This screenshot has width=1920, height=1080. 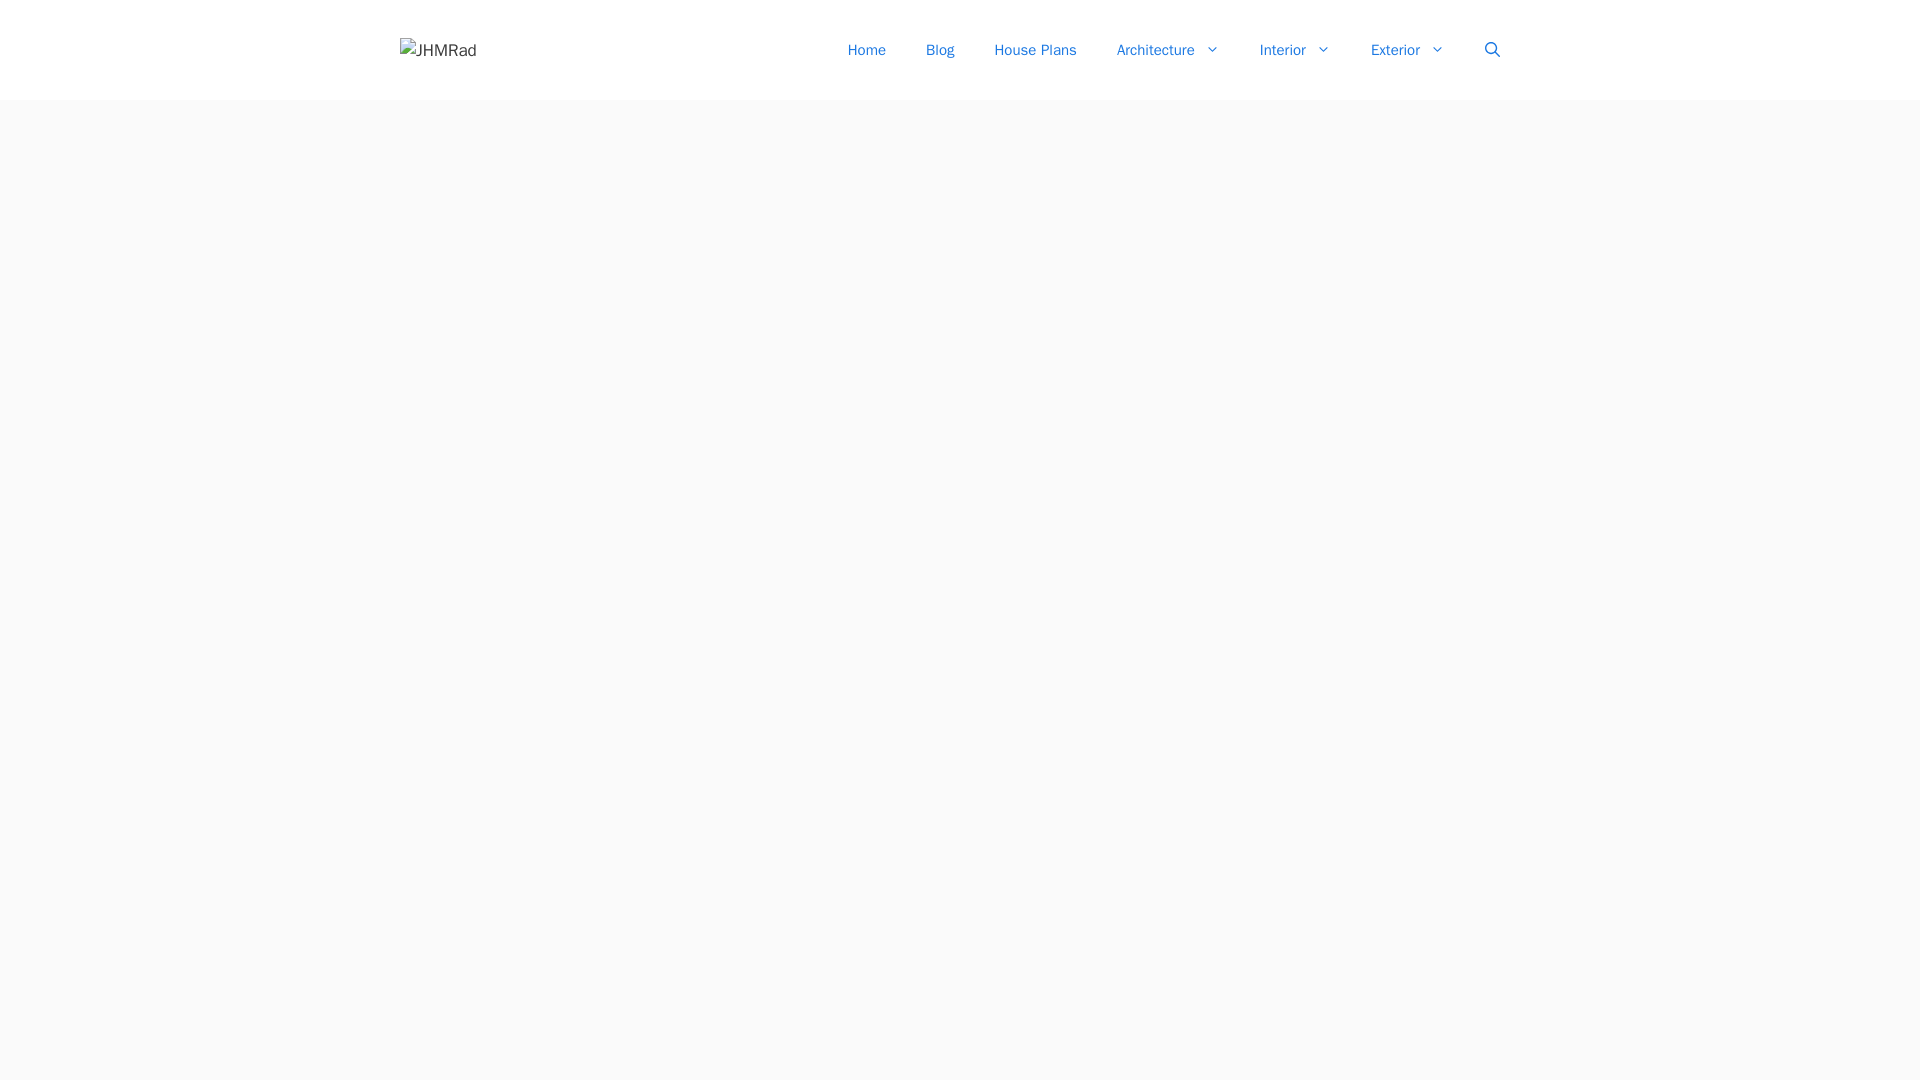 I want to click on Architecture, so click(x=1168, y=50).